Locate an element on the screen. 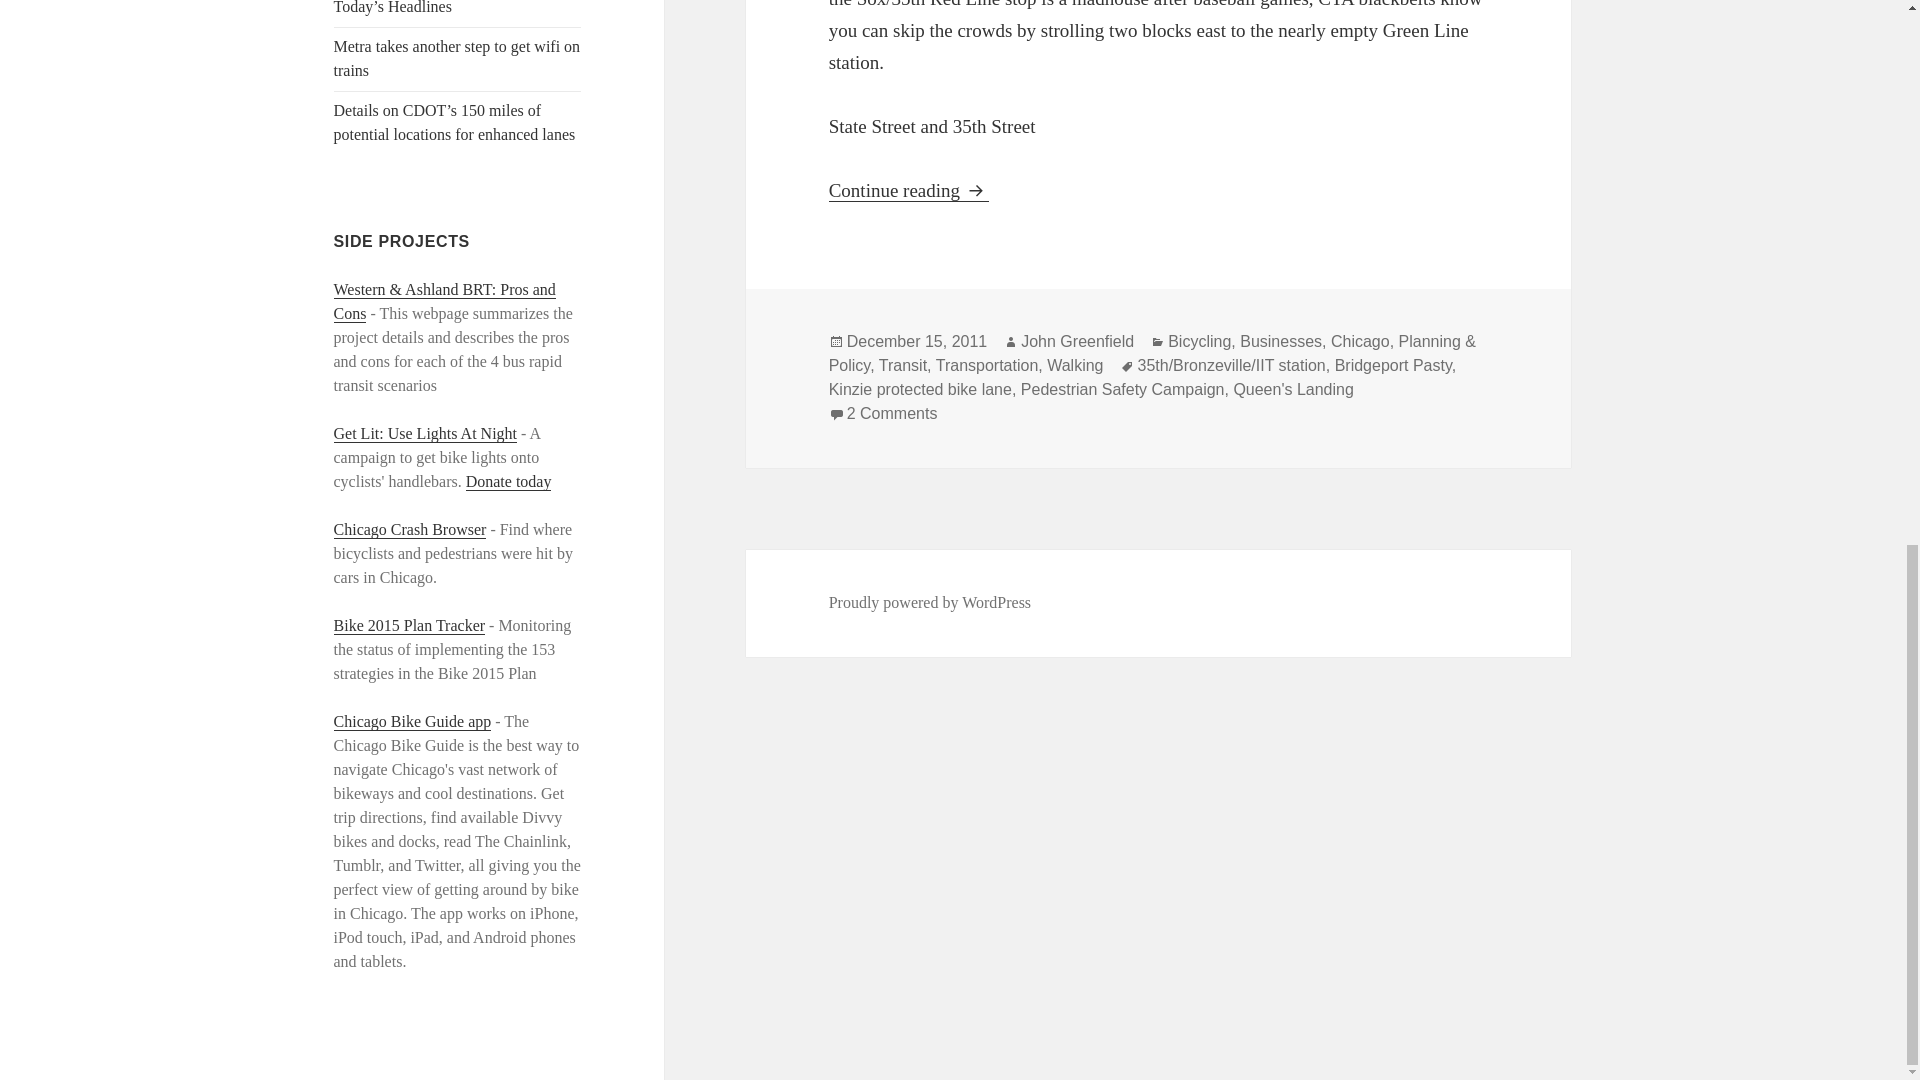 This screenshot has width=1920, height=1080. Bike 2015 Plan Tracker is located at coordinates (410, 626).